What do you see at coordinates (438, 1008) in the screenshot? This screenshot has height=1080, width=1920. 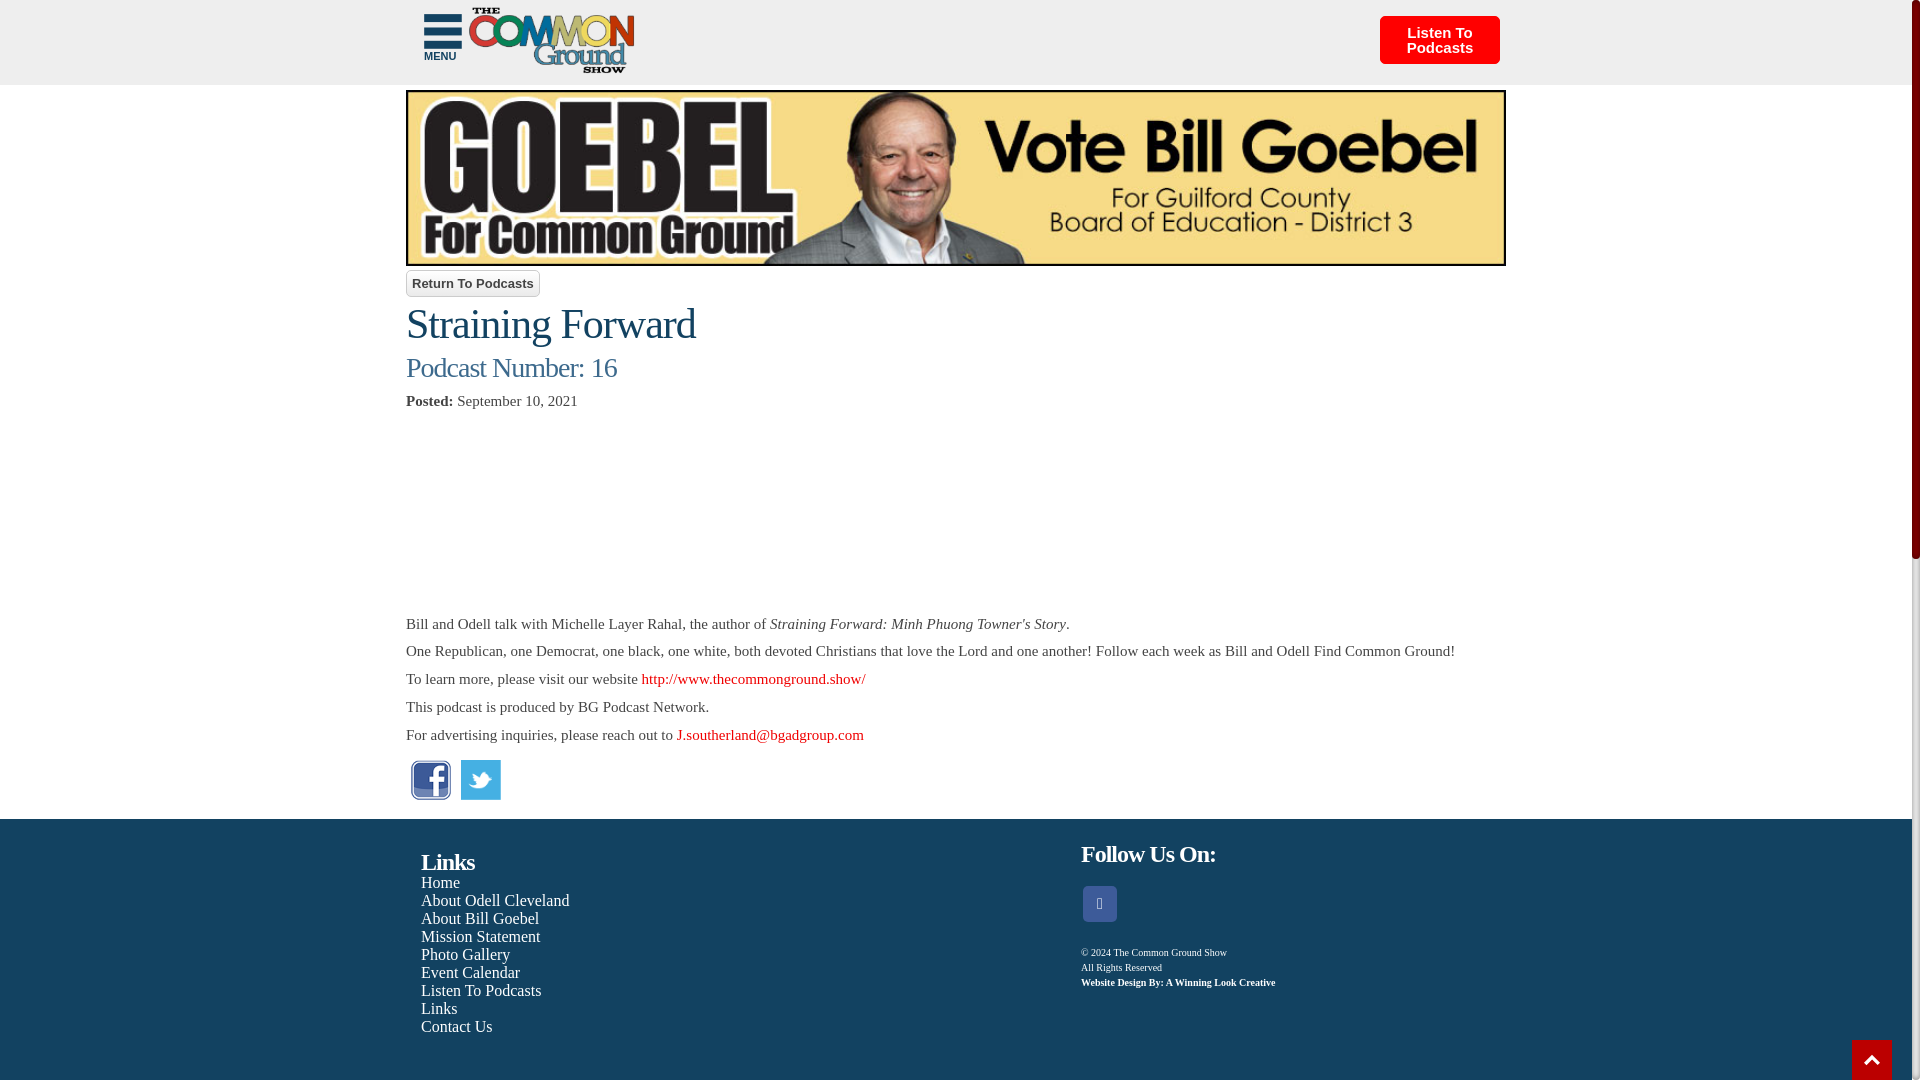 I see `Links` at bounding box center [438, 1008].